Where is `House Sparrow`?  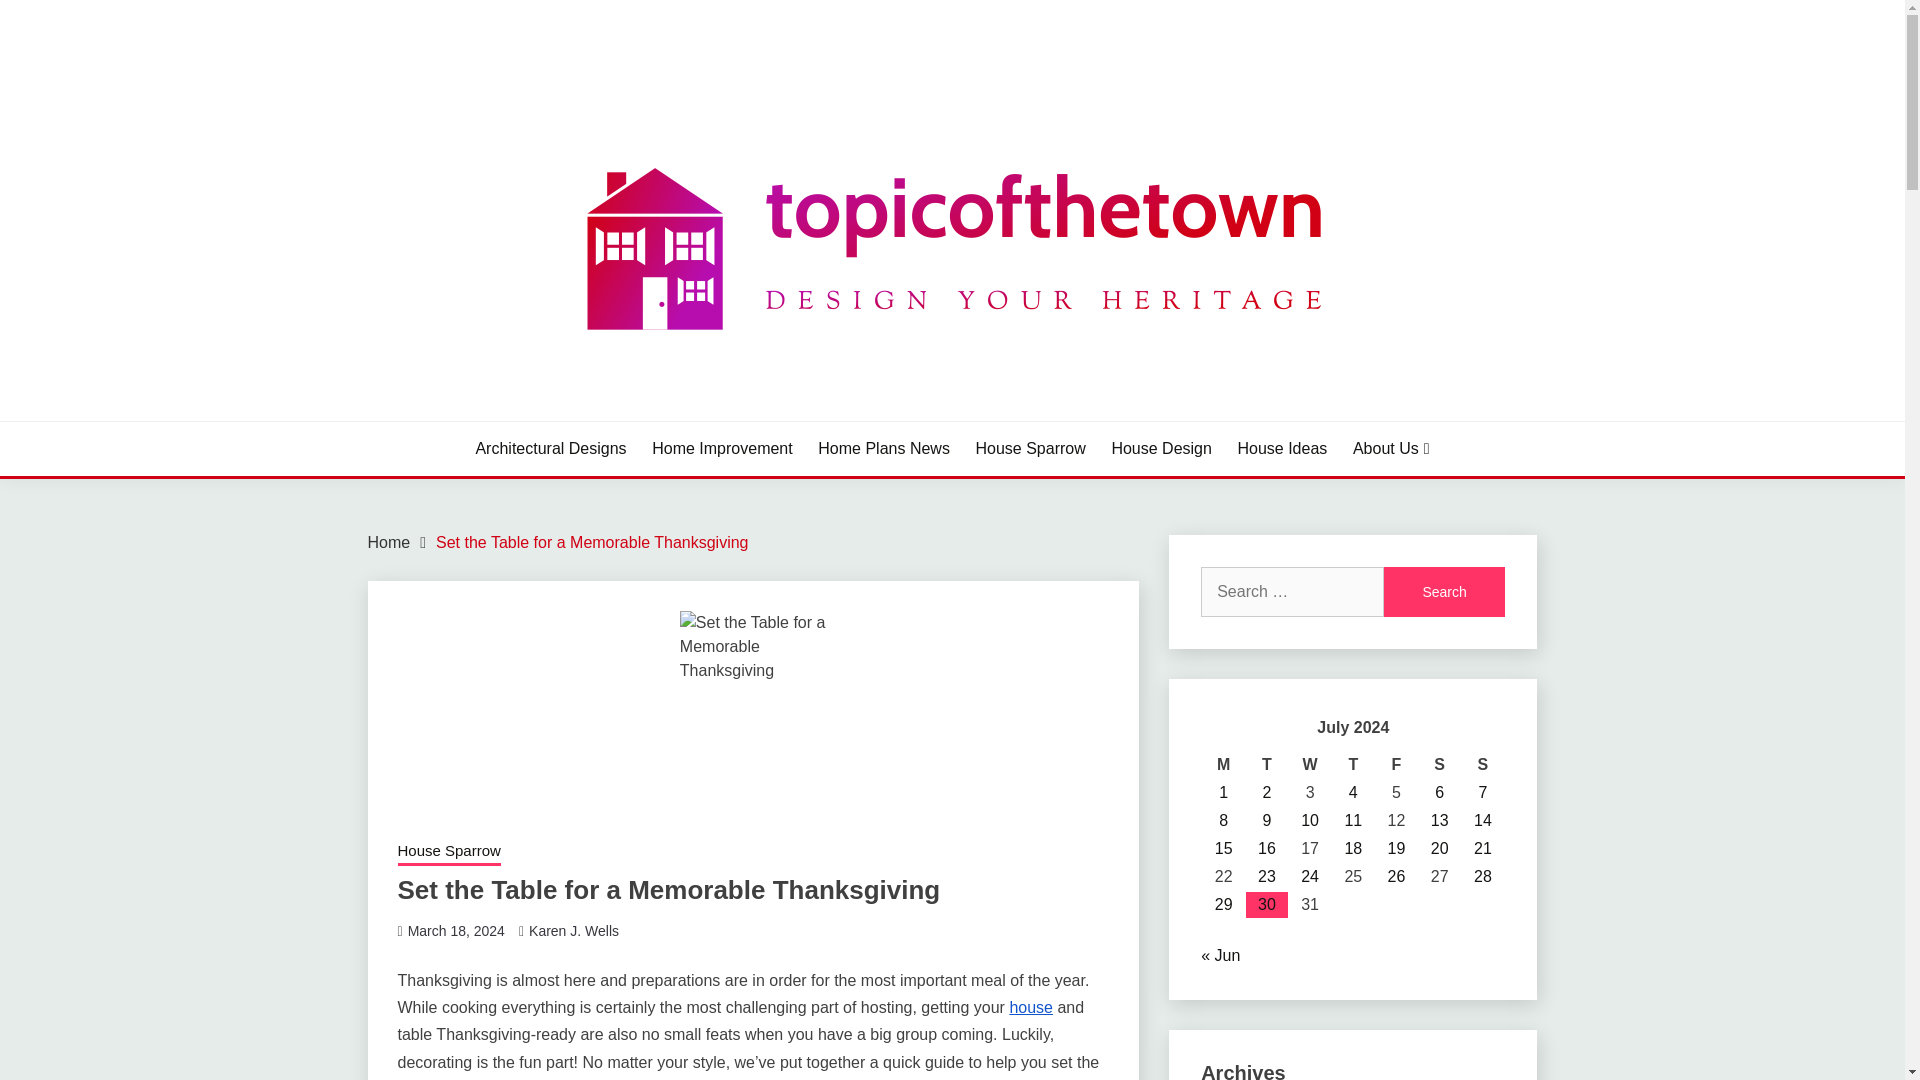 House Sparrow is located at coordinates (1030, 449).